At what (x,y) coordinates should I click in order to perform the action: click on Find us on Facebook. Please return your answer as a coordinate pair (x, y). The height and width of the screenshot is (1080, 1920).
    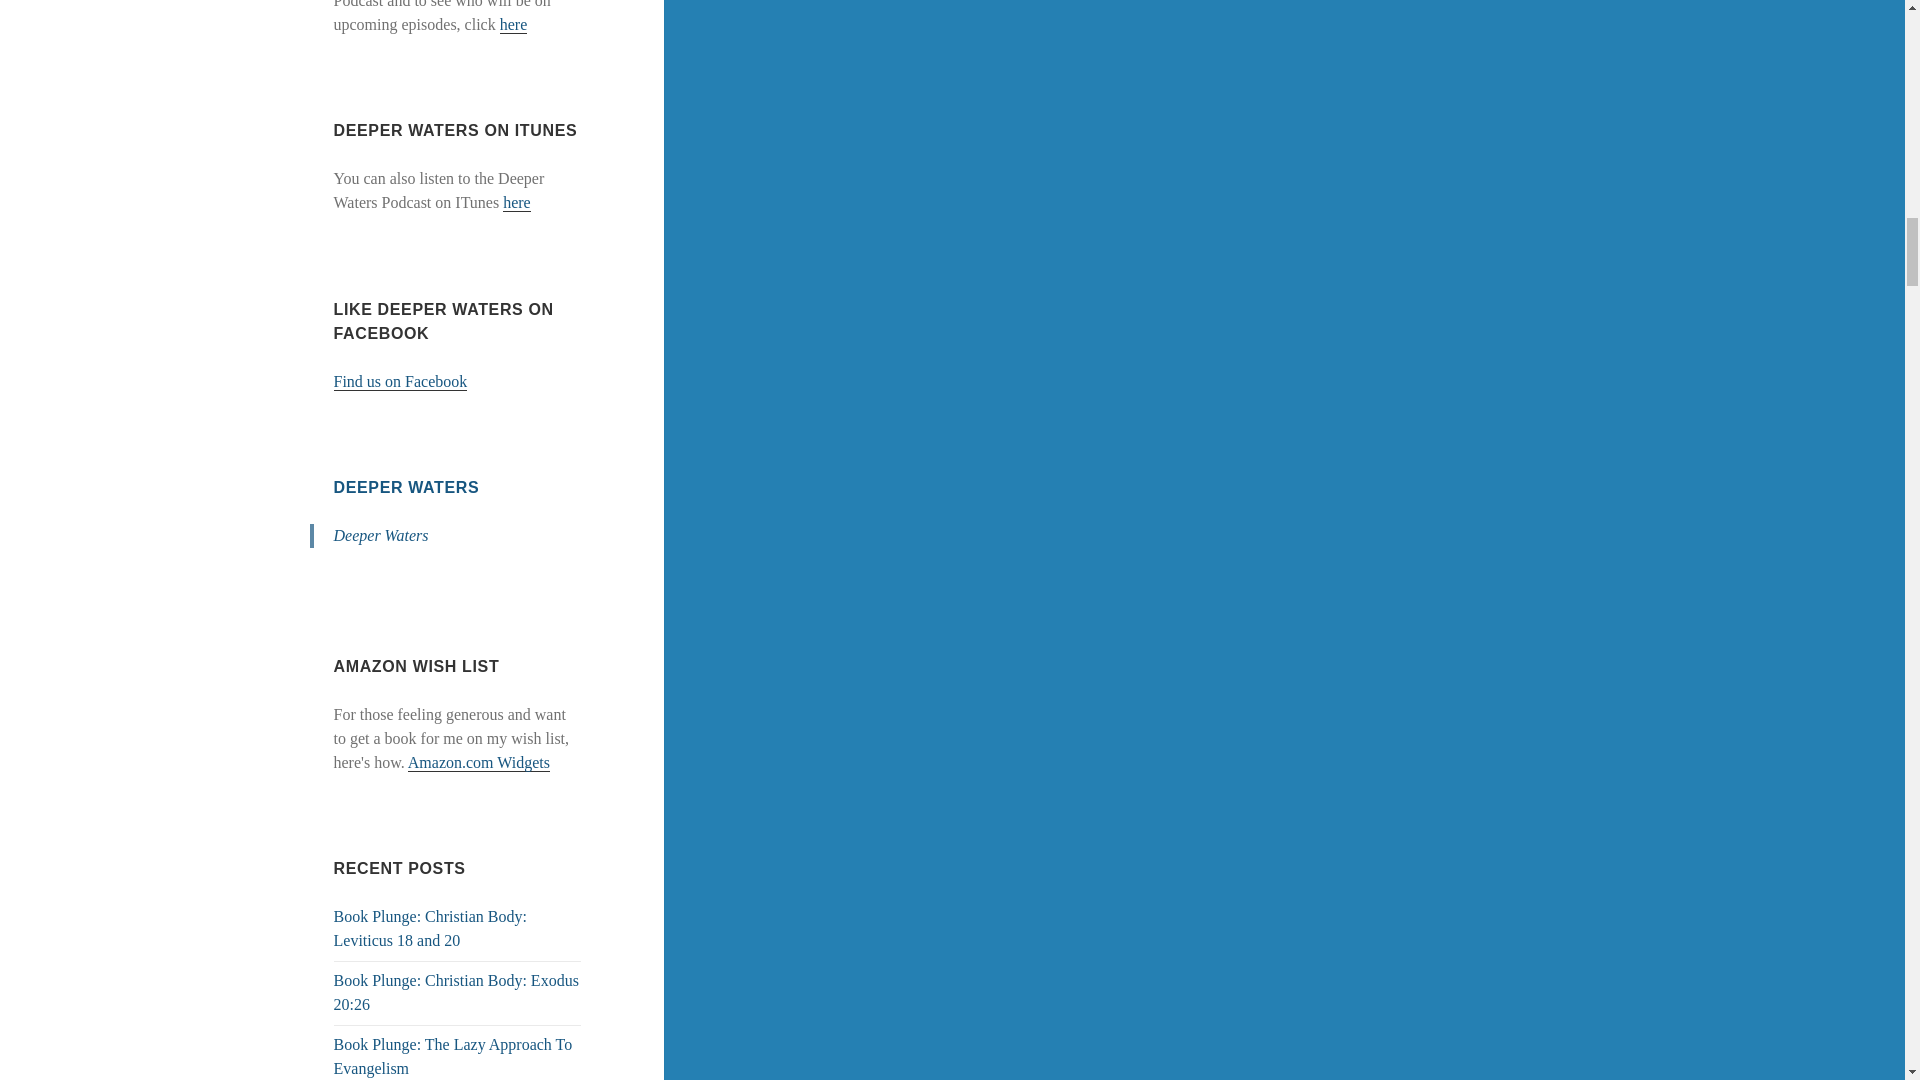
    Looking at the image, I should click on (401, 381).